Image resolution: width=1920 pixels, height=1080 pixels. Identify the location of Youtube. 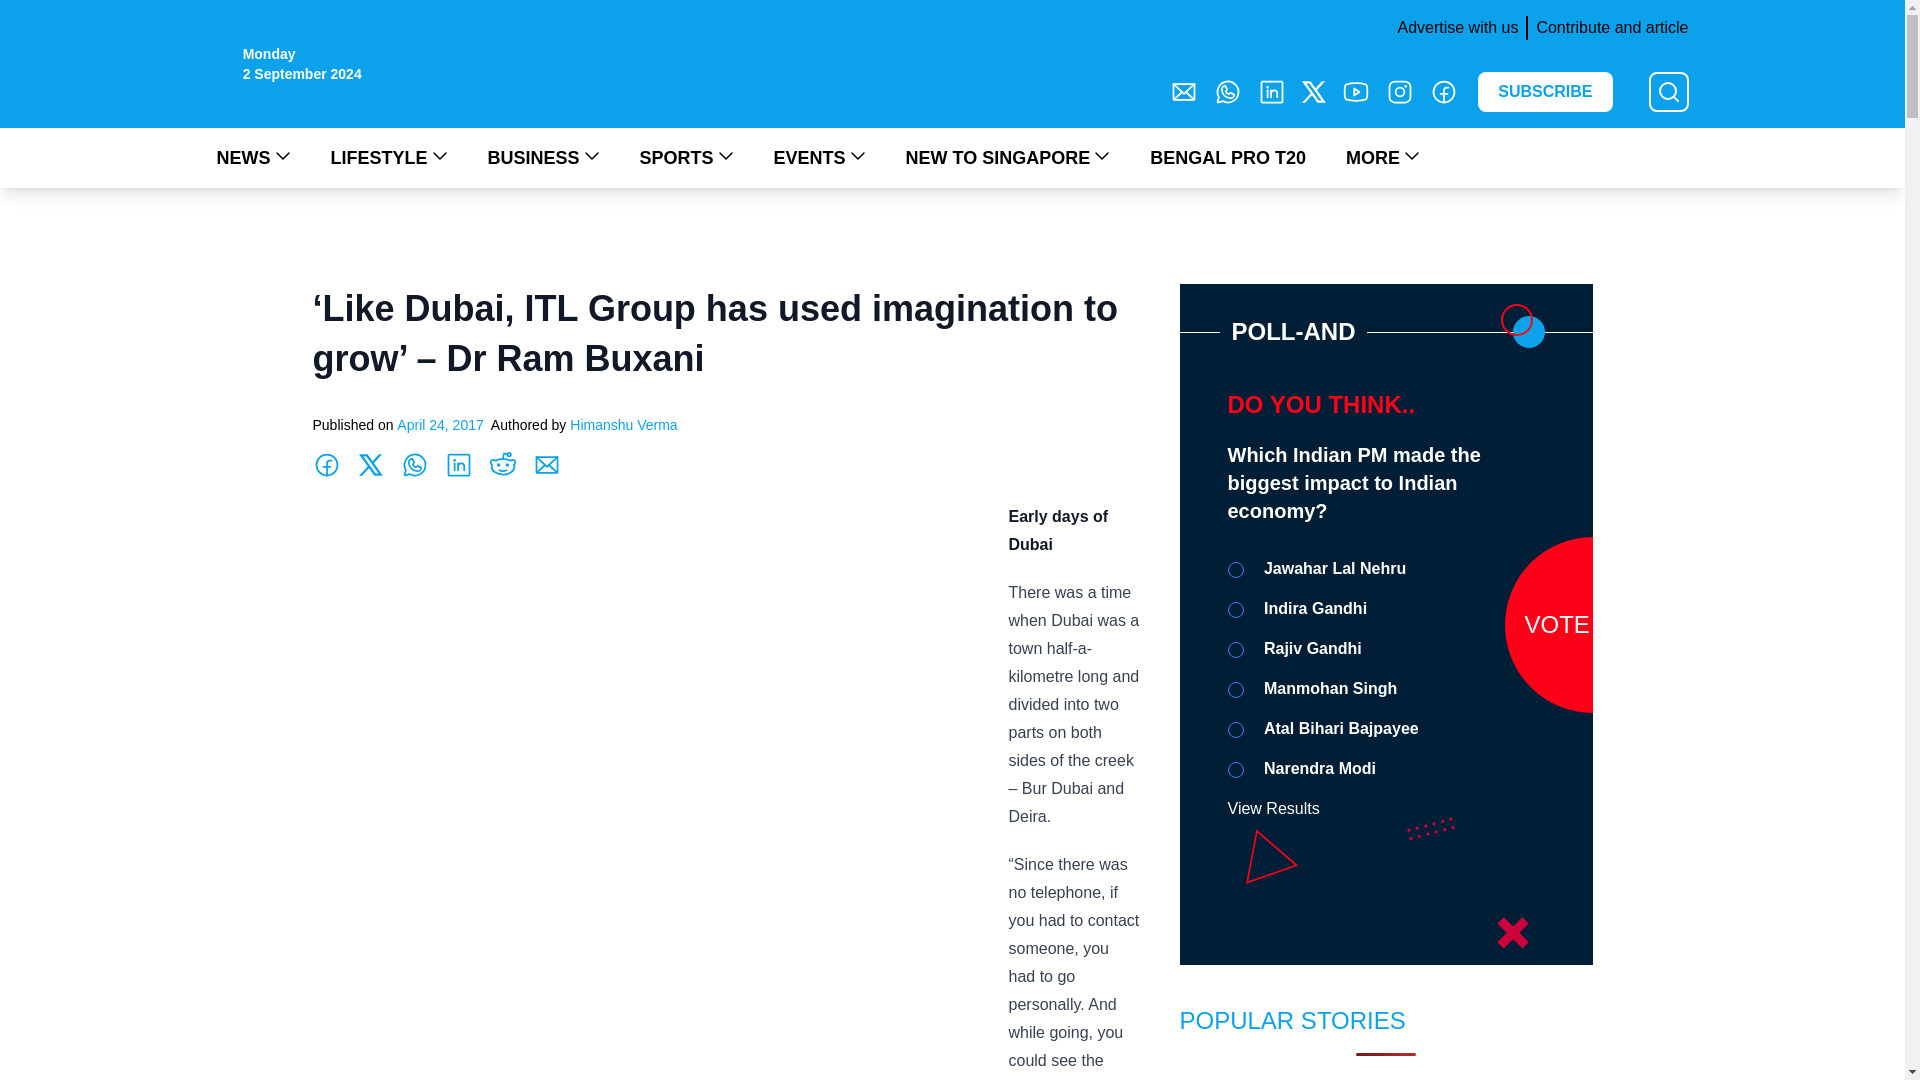
(1356, 91).